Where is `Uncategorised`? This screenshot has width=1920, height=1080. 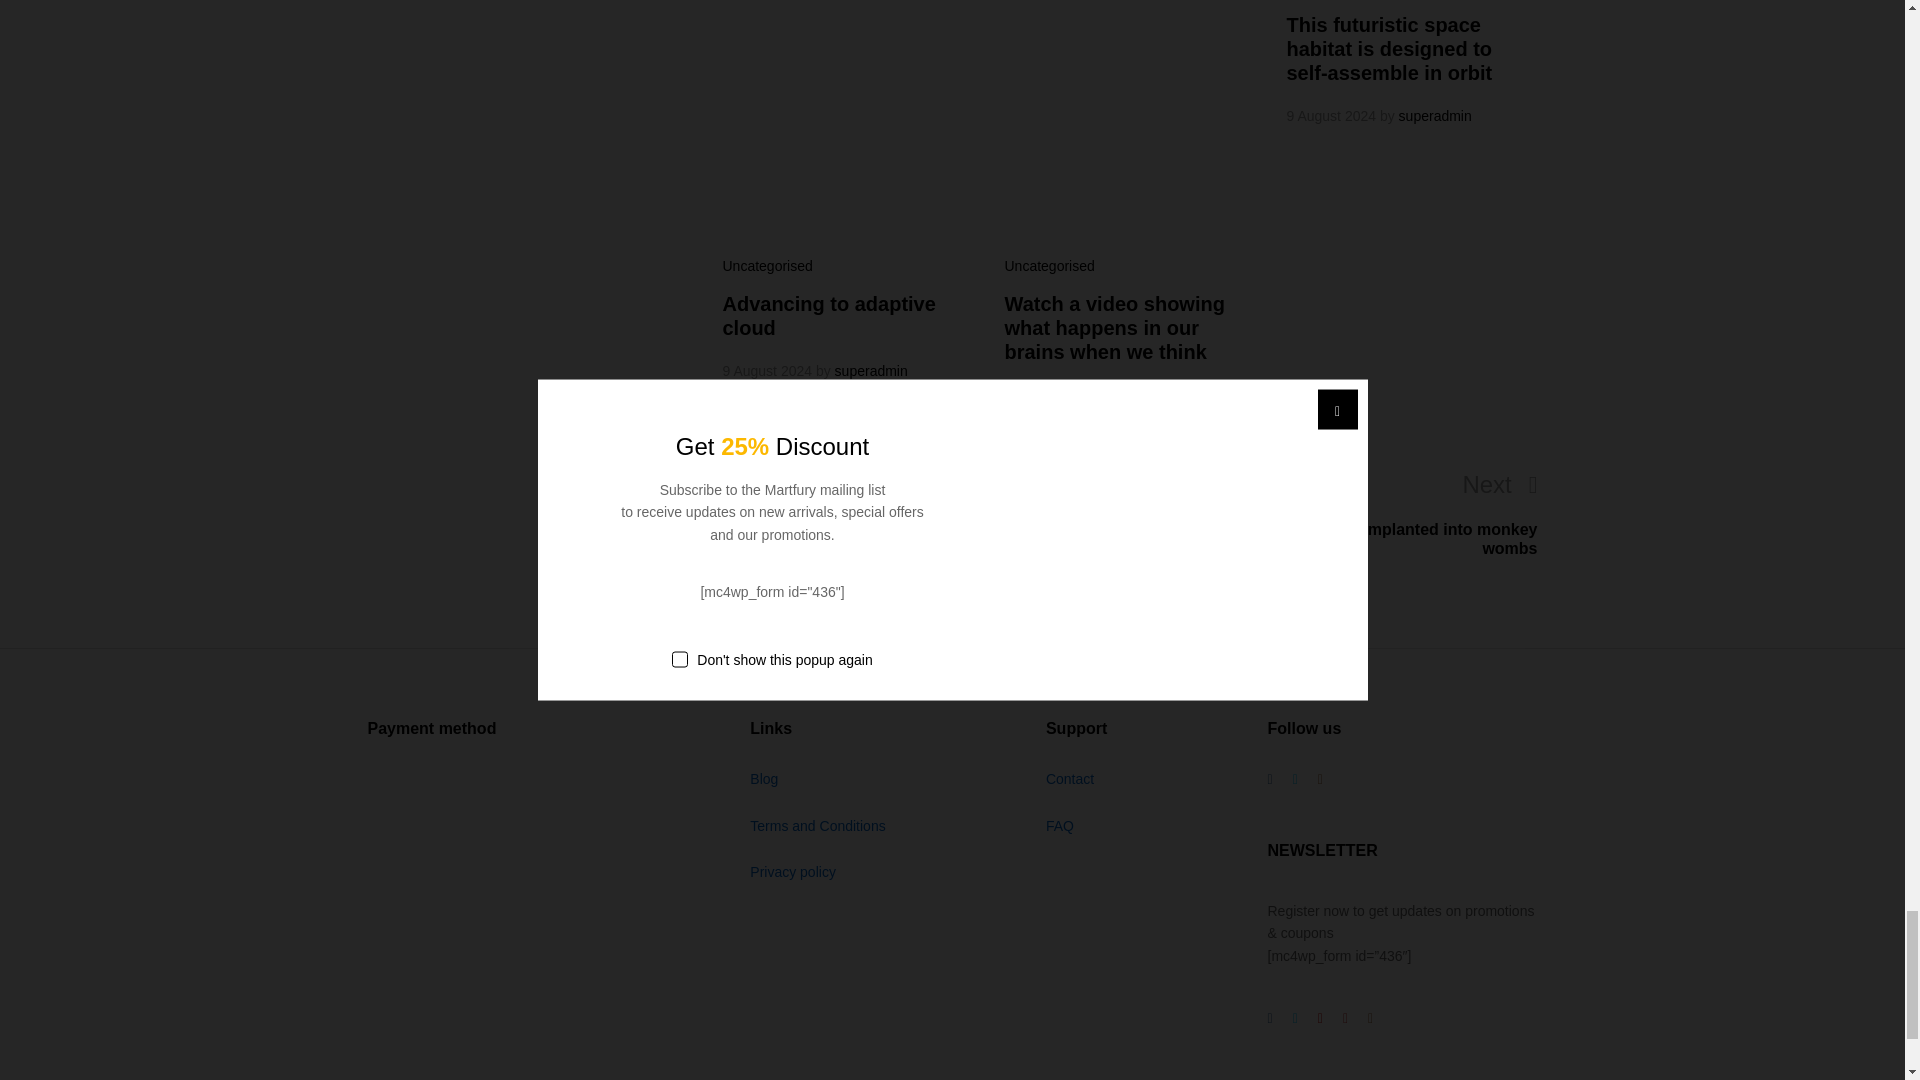
Uncategorised is located at coordinates (1049, 266).